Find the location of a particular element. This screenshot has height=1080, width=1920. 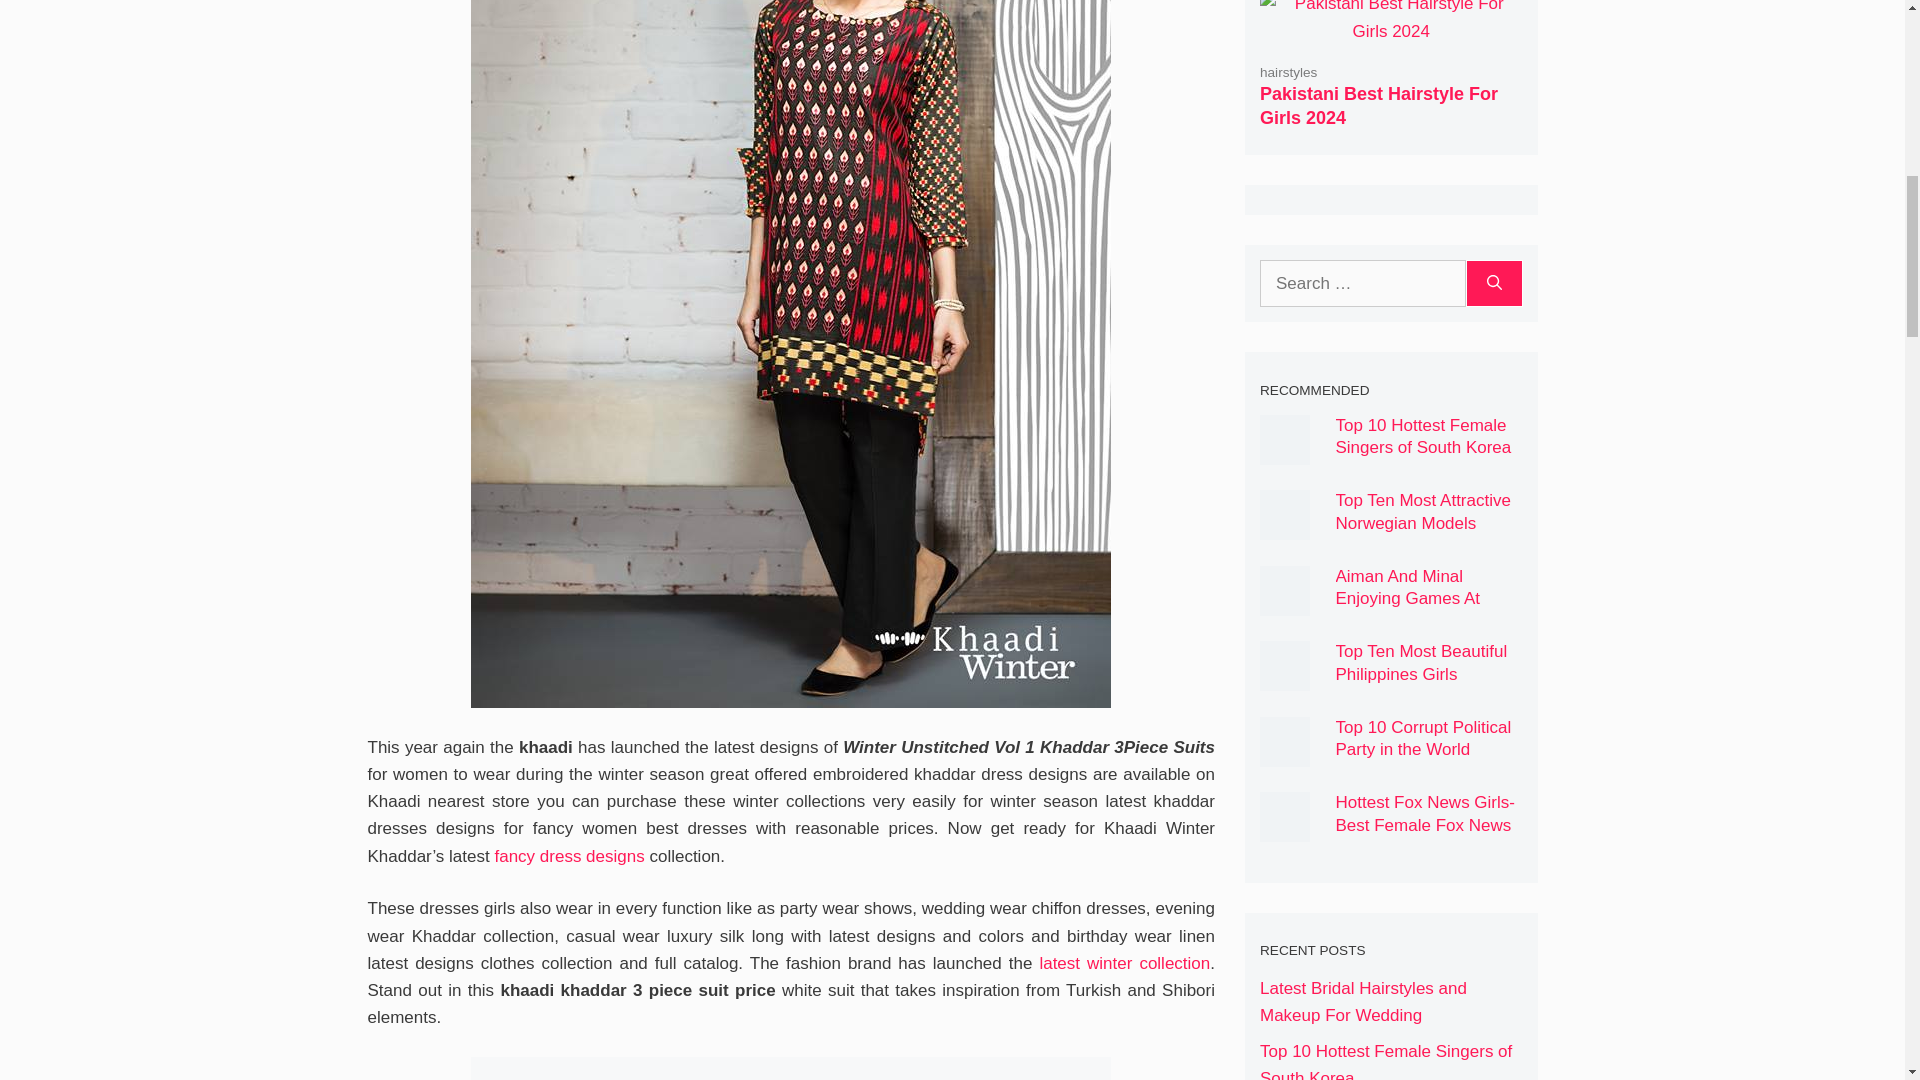

fancy dress designs is located at coordinates (568, 856).